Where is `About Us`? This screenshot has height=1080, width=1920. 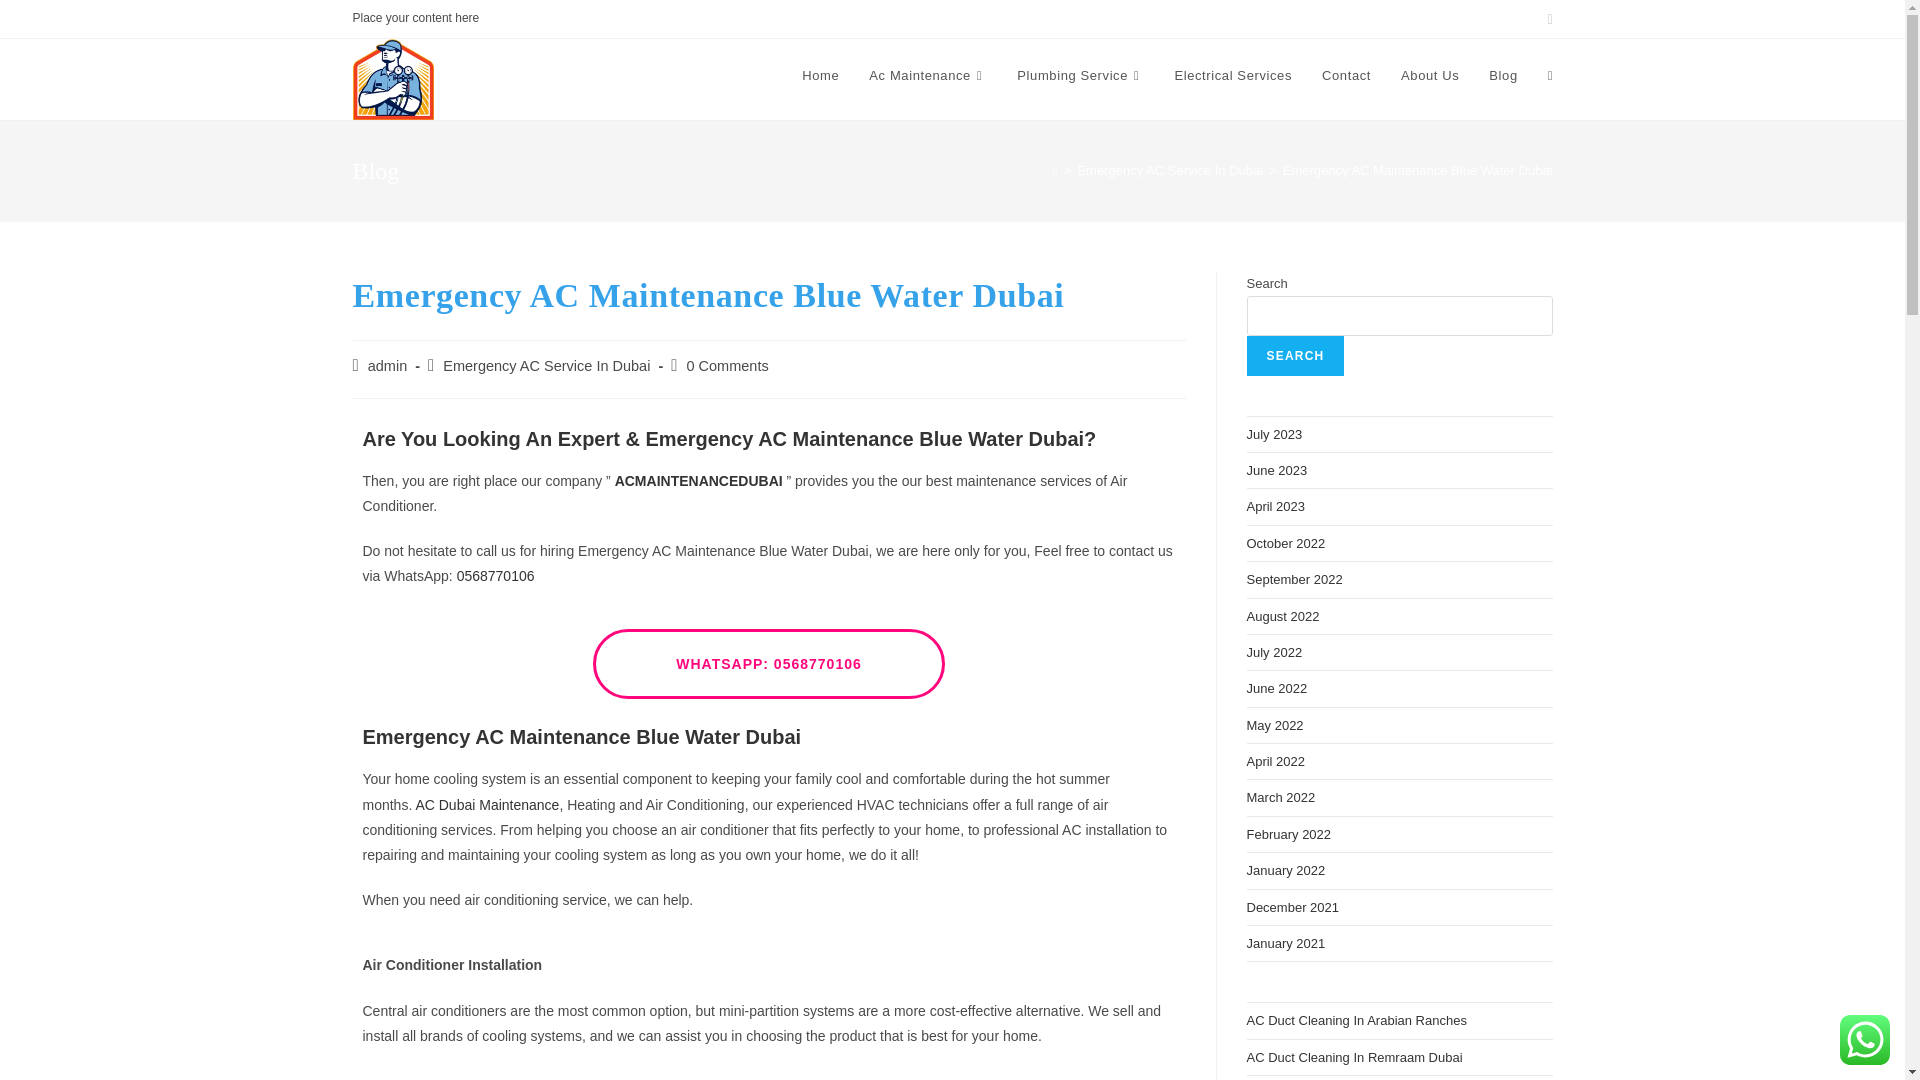
About Us is located at coordinates (1430, 76).